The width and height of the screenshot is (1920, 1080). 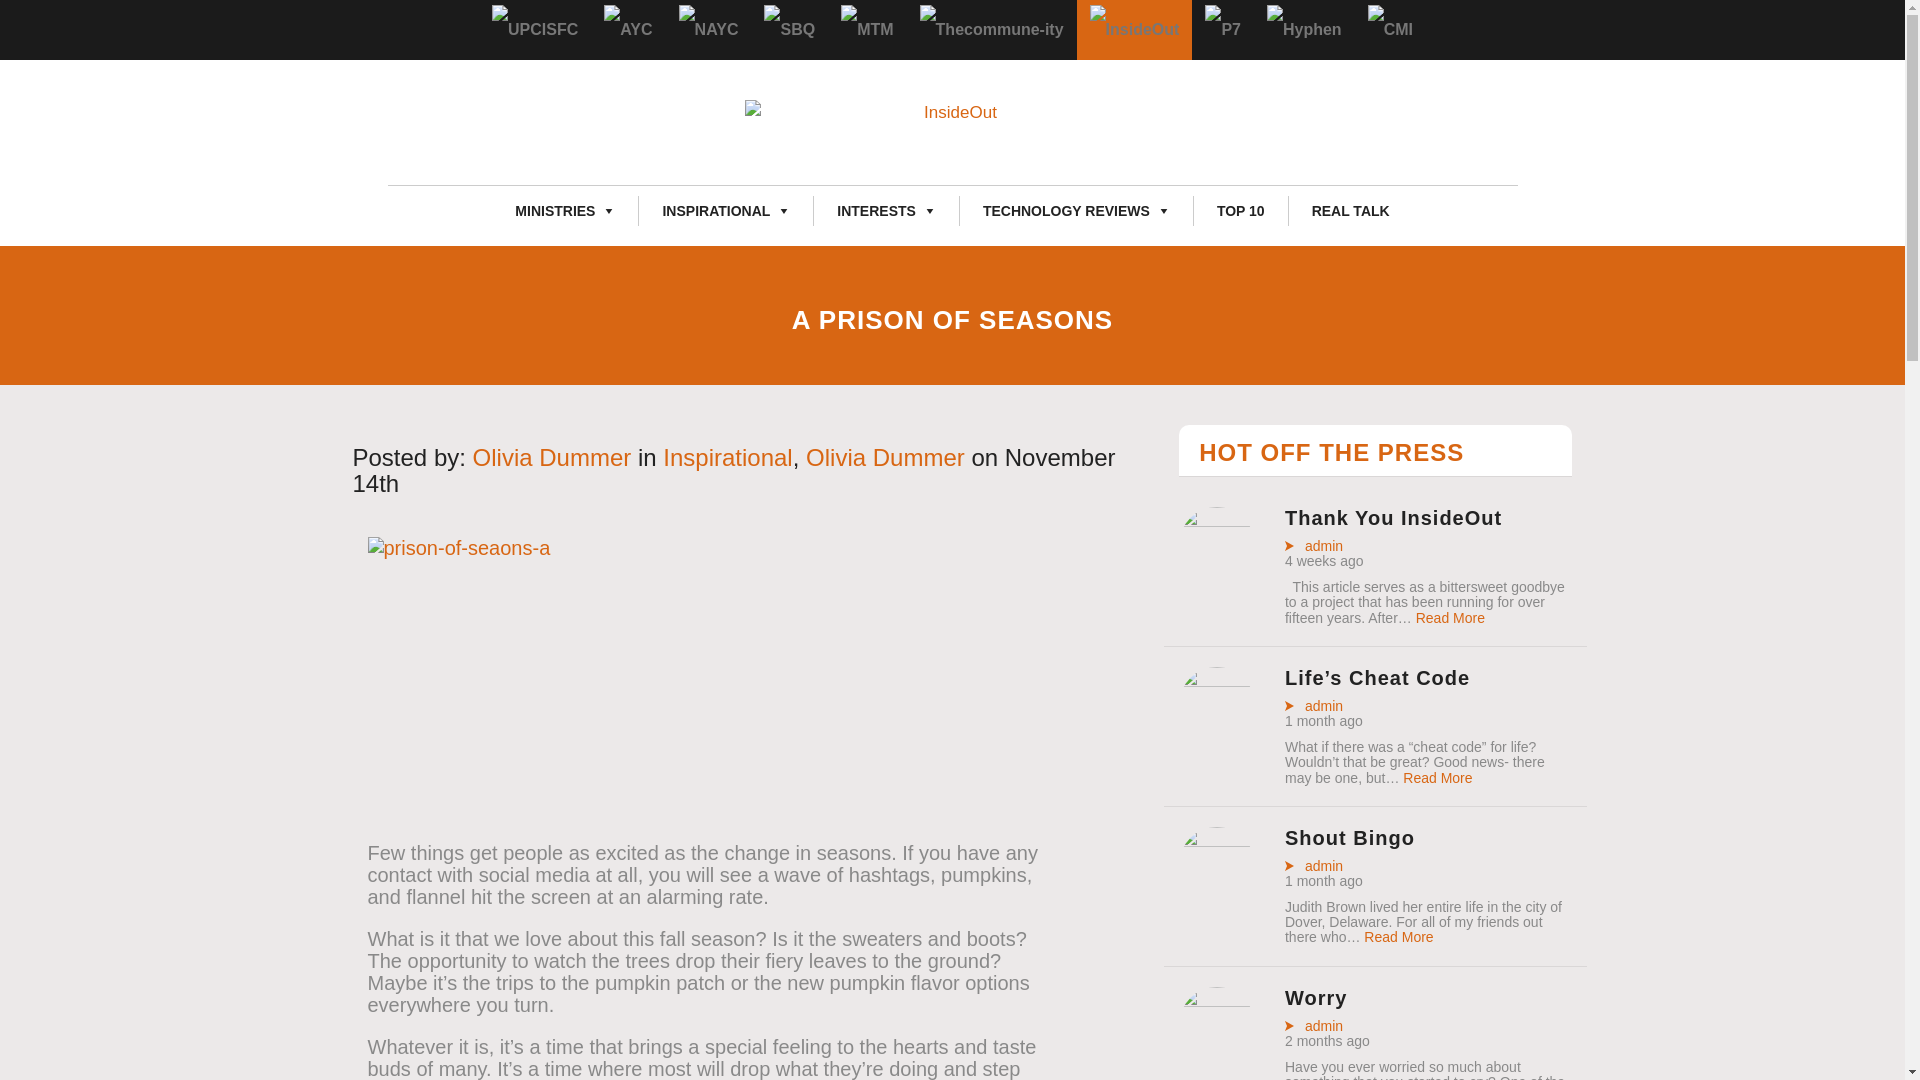 What do you see at coordinates (726, 210) in the screenshot?
I see `INSPIRATIONAL` at bounding box center [726, 210].